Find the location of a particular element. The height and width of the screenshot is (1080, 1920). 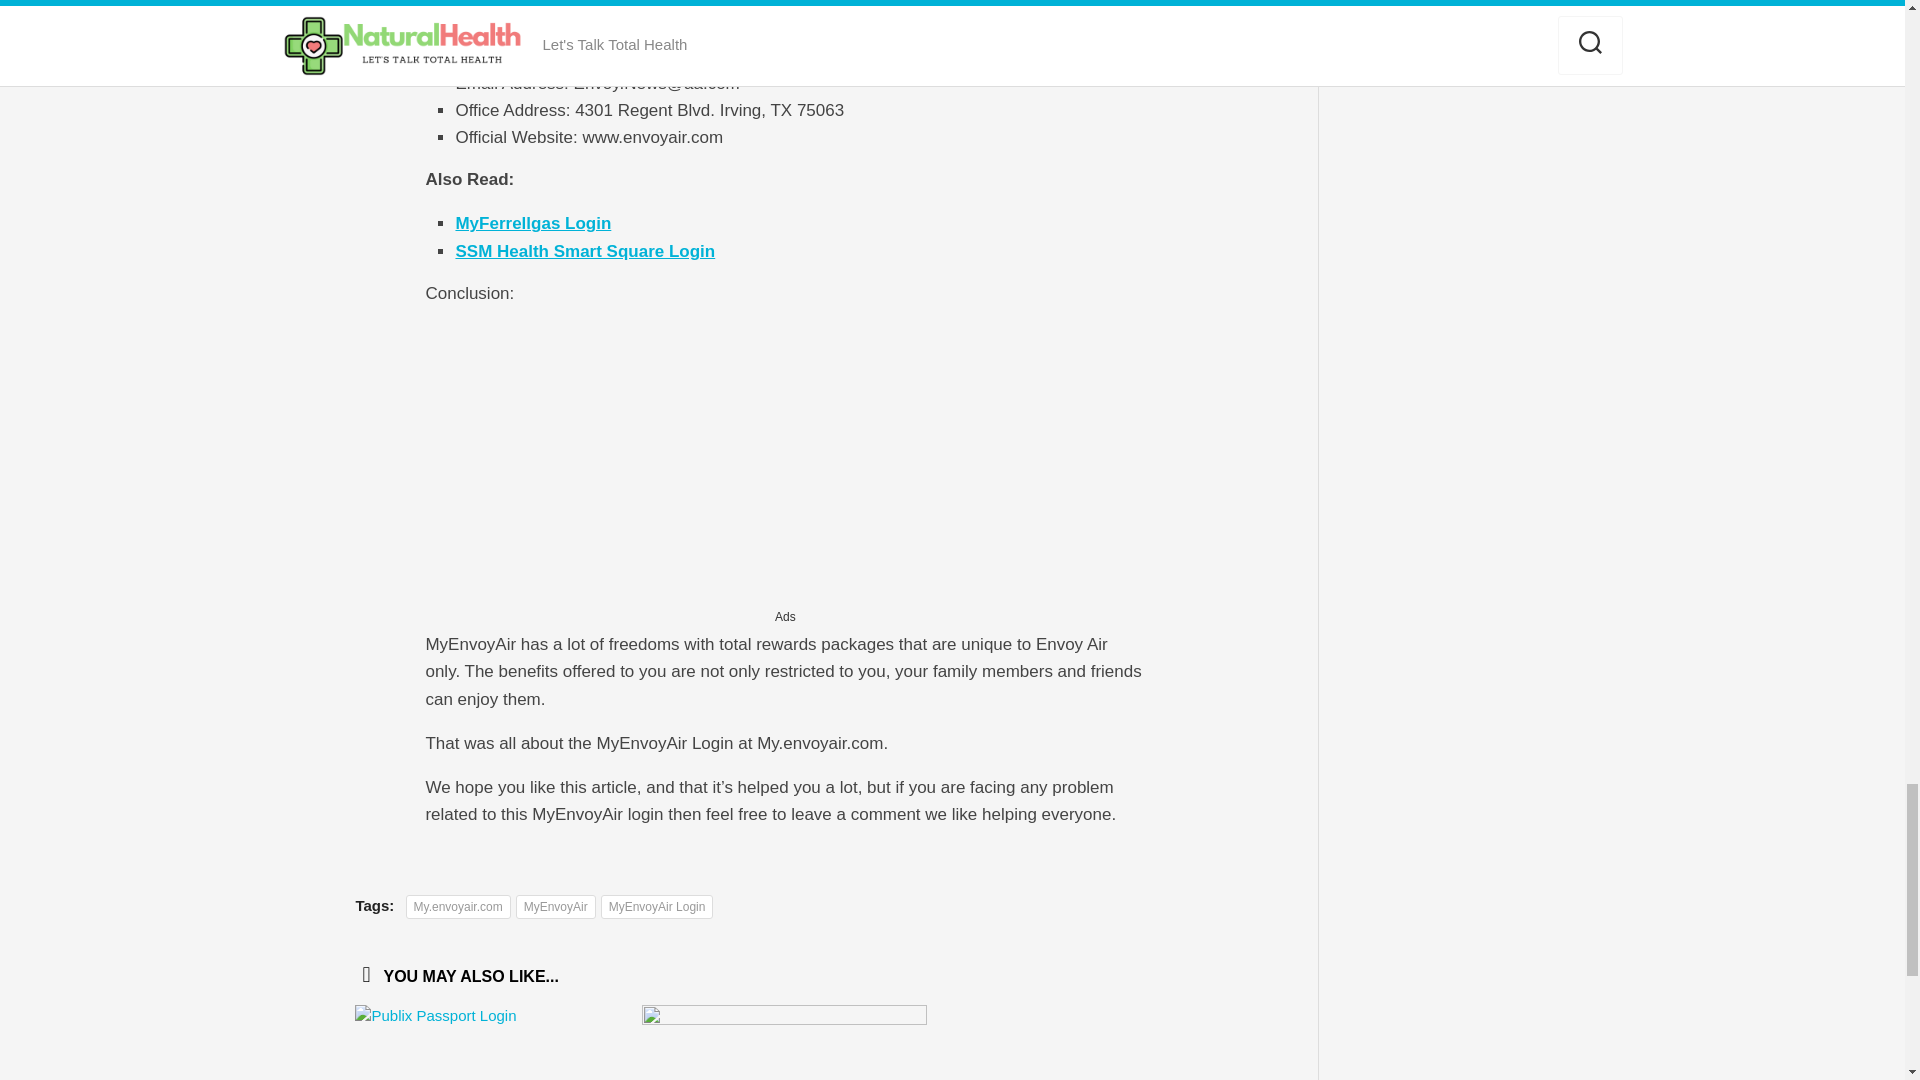

My.envoyair.com is located at coordinates (458, 907).